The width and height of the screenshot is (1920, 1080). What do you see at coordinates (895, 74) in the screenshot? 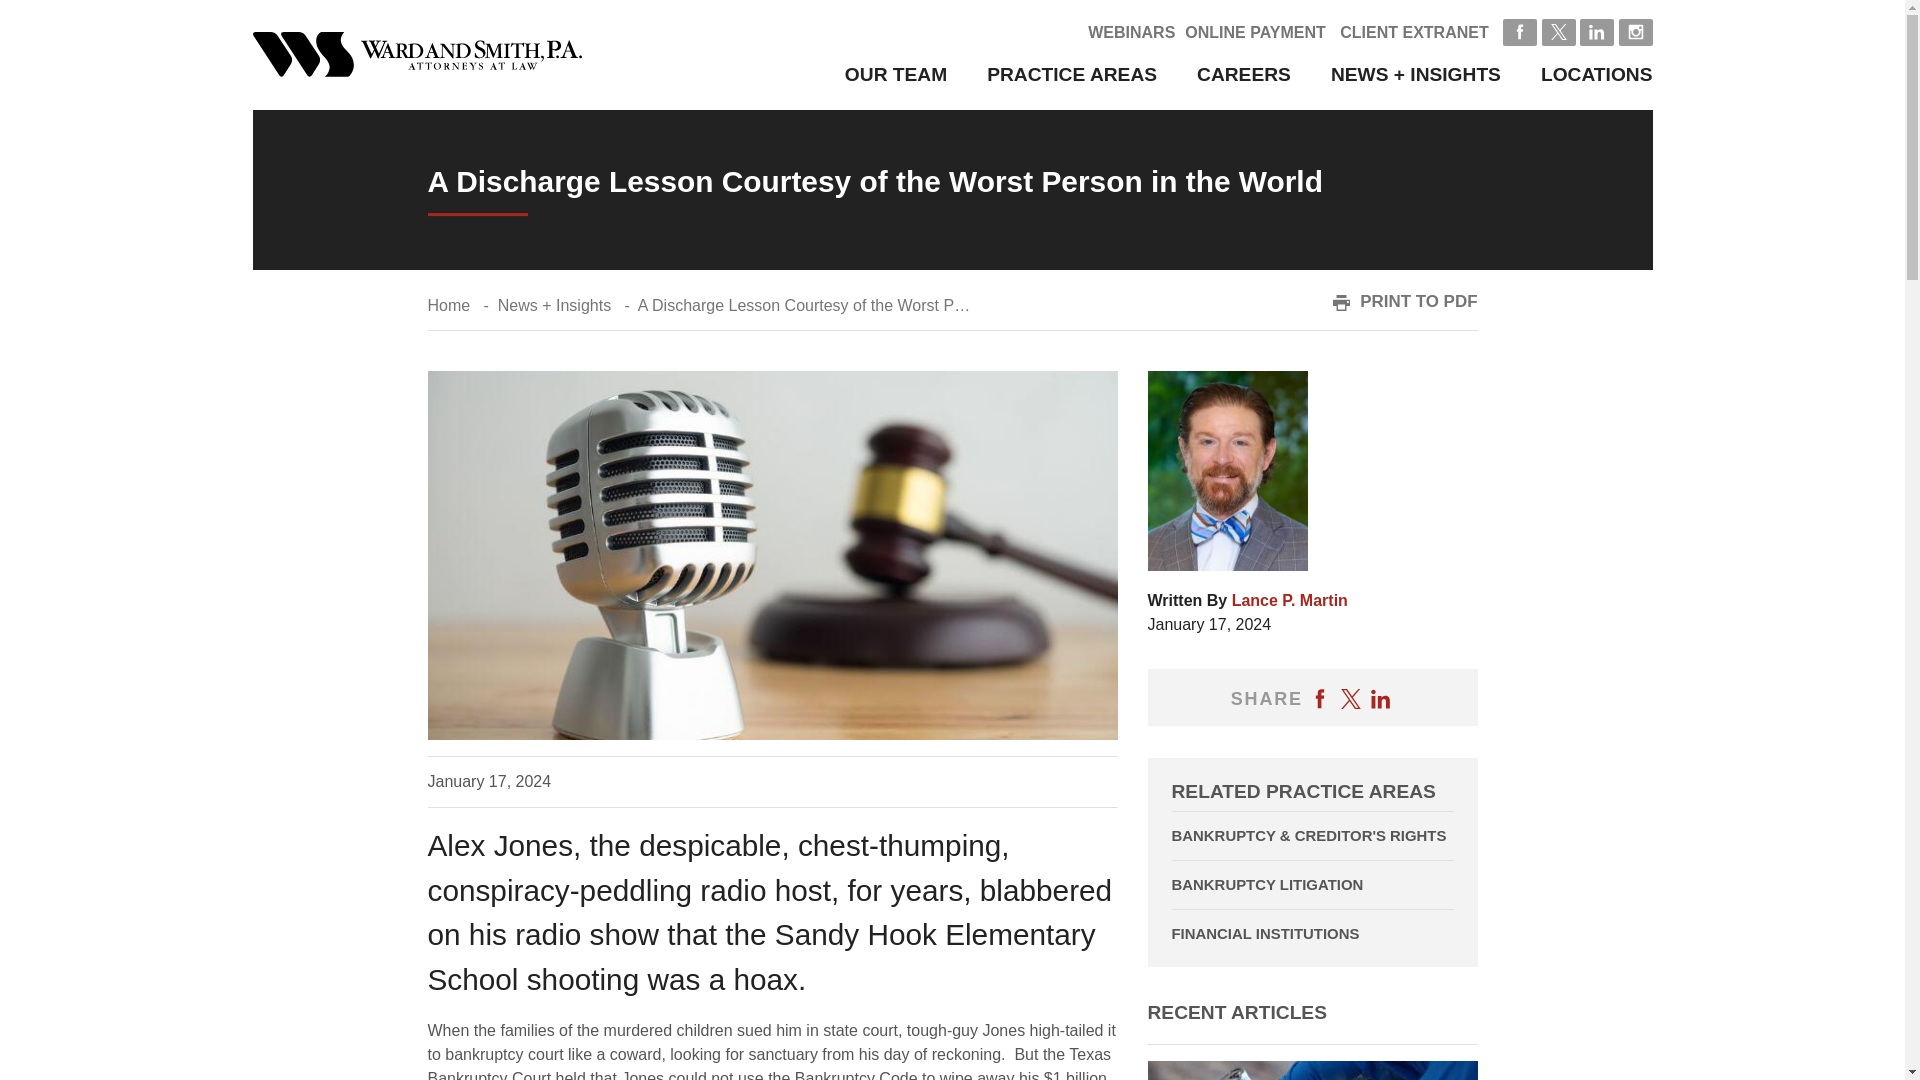
I see `OUR TEAM` at bounding box center [895, 74].